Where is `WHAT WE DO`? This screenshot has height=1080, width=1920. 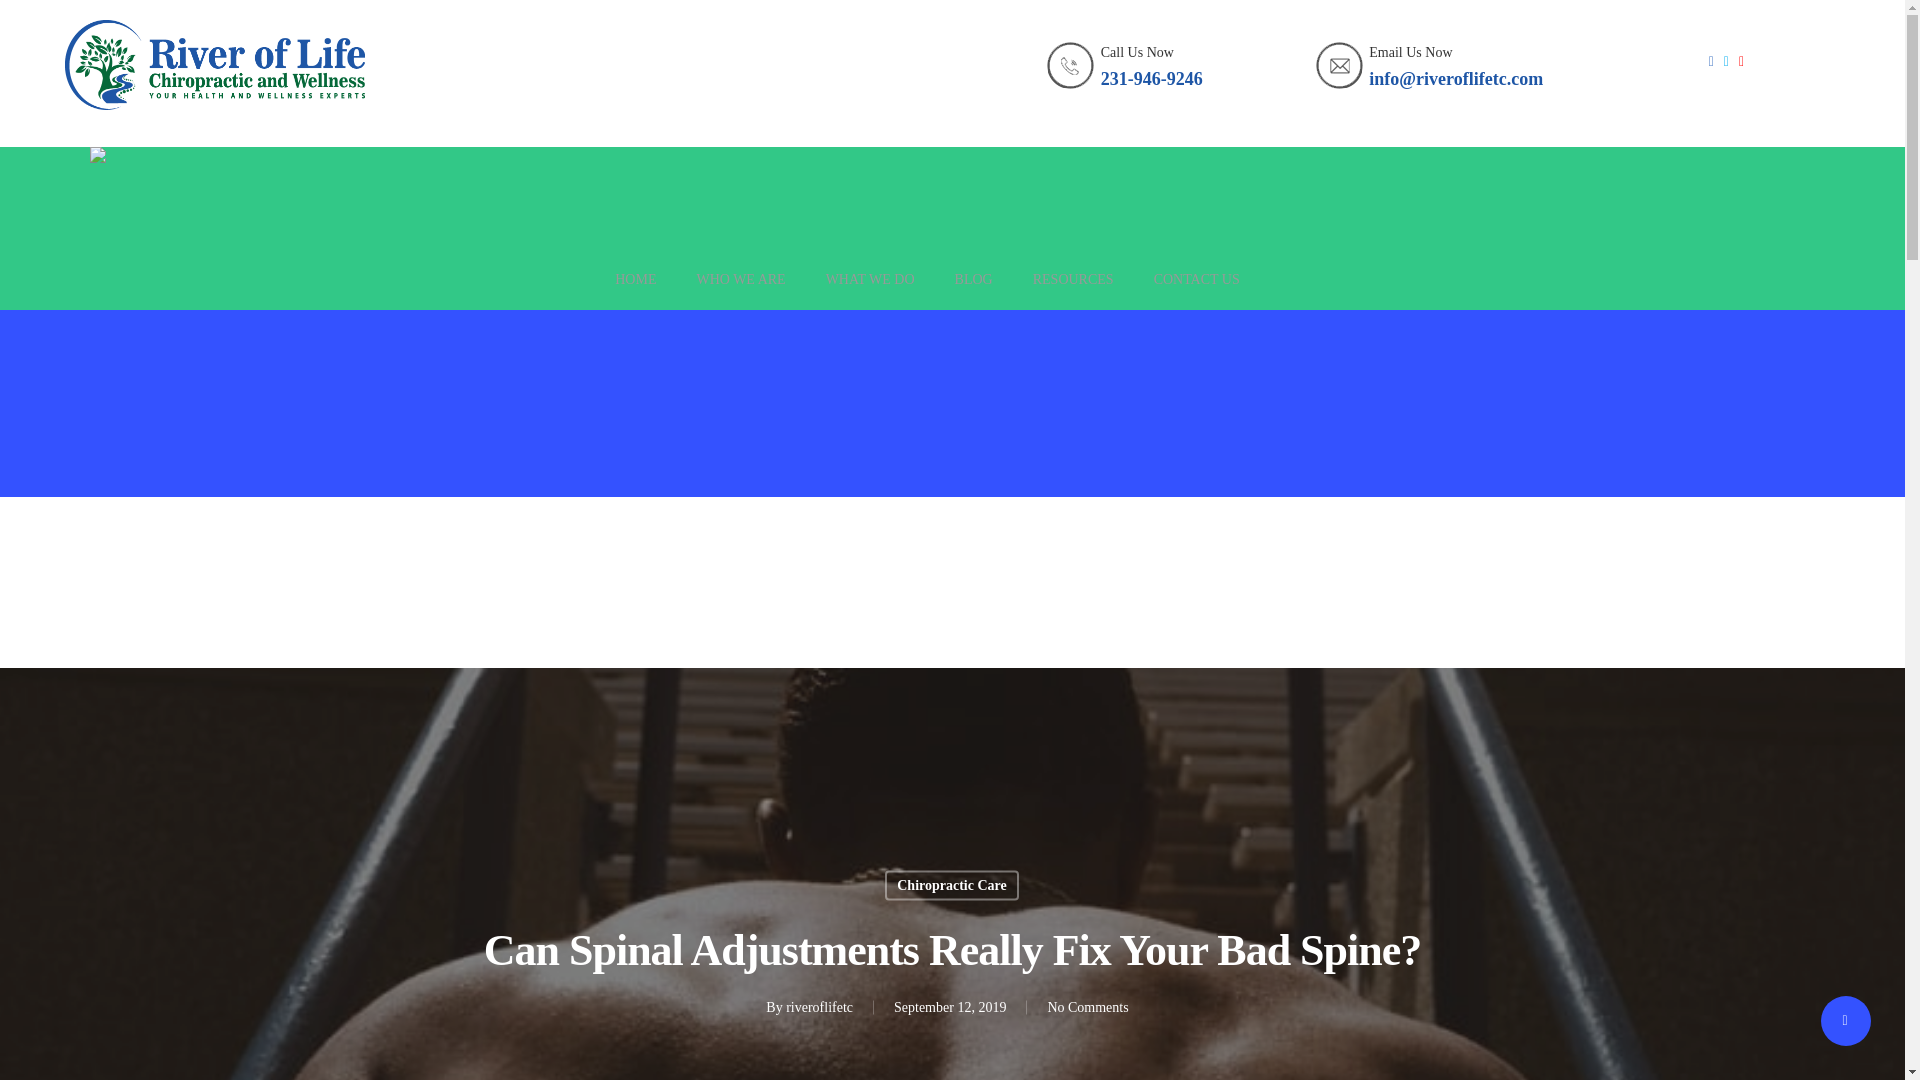 WHAT WE DO is located at coordinates (870, 290).